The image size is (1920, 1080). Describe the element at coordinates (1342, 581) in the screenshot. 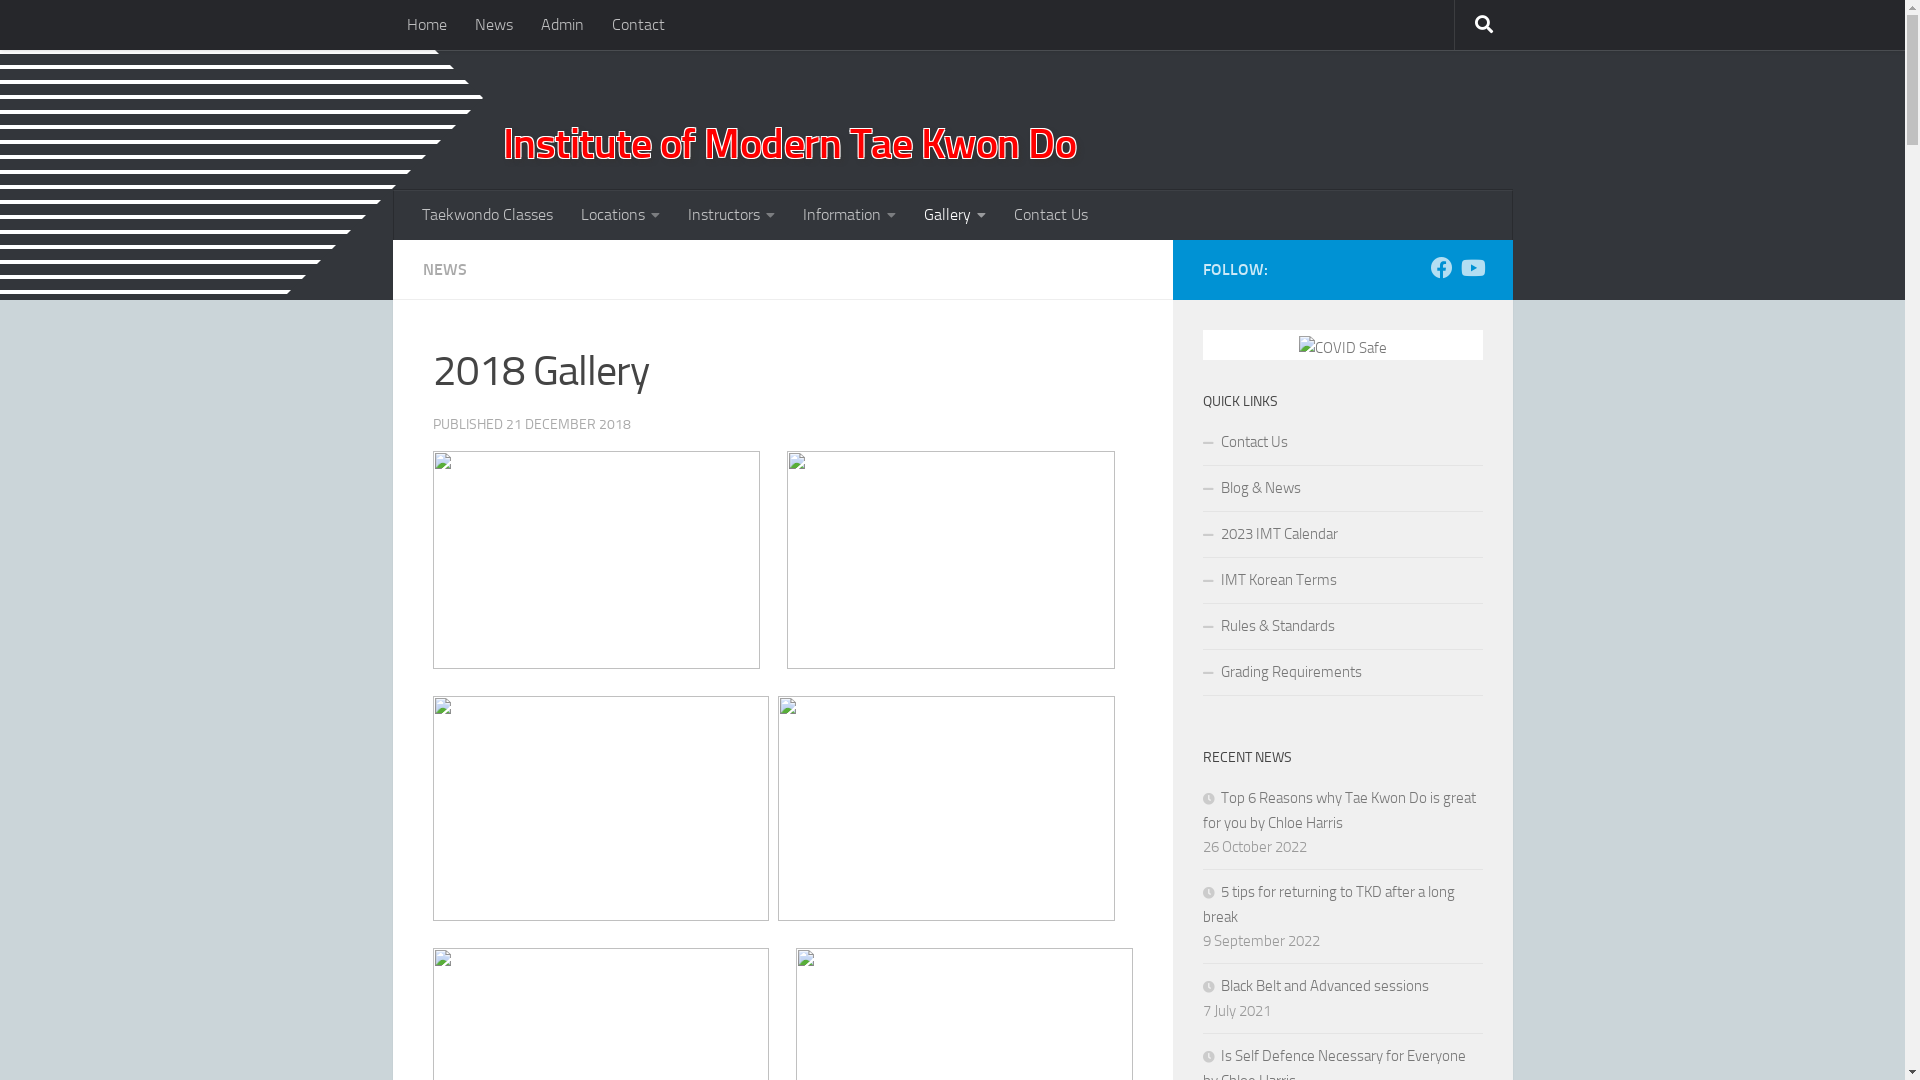

I see `IMT Korean Terms` at that location.